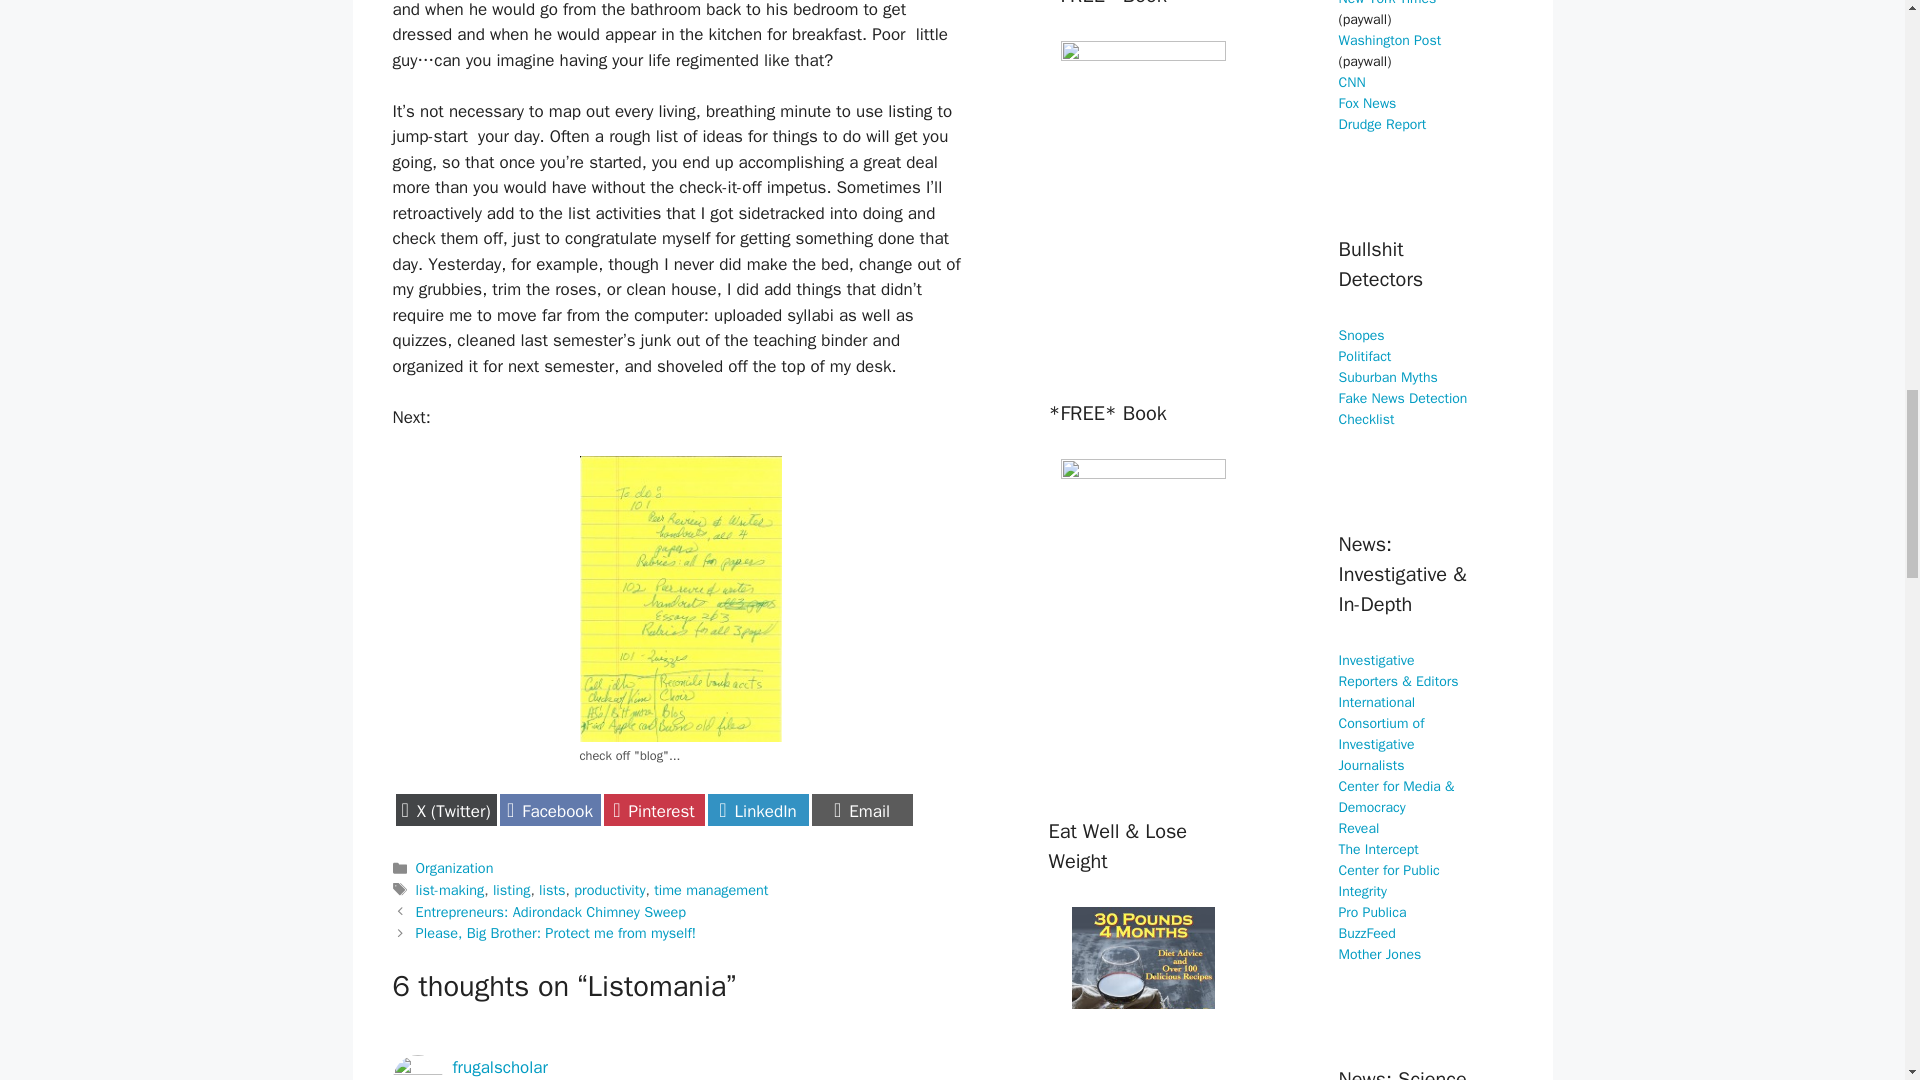 This screenshot has height=1080, width=1920. Describe the element at coordinates (450, 890) in the screenshot. I see `listing` at that location.